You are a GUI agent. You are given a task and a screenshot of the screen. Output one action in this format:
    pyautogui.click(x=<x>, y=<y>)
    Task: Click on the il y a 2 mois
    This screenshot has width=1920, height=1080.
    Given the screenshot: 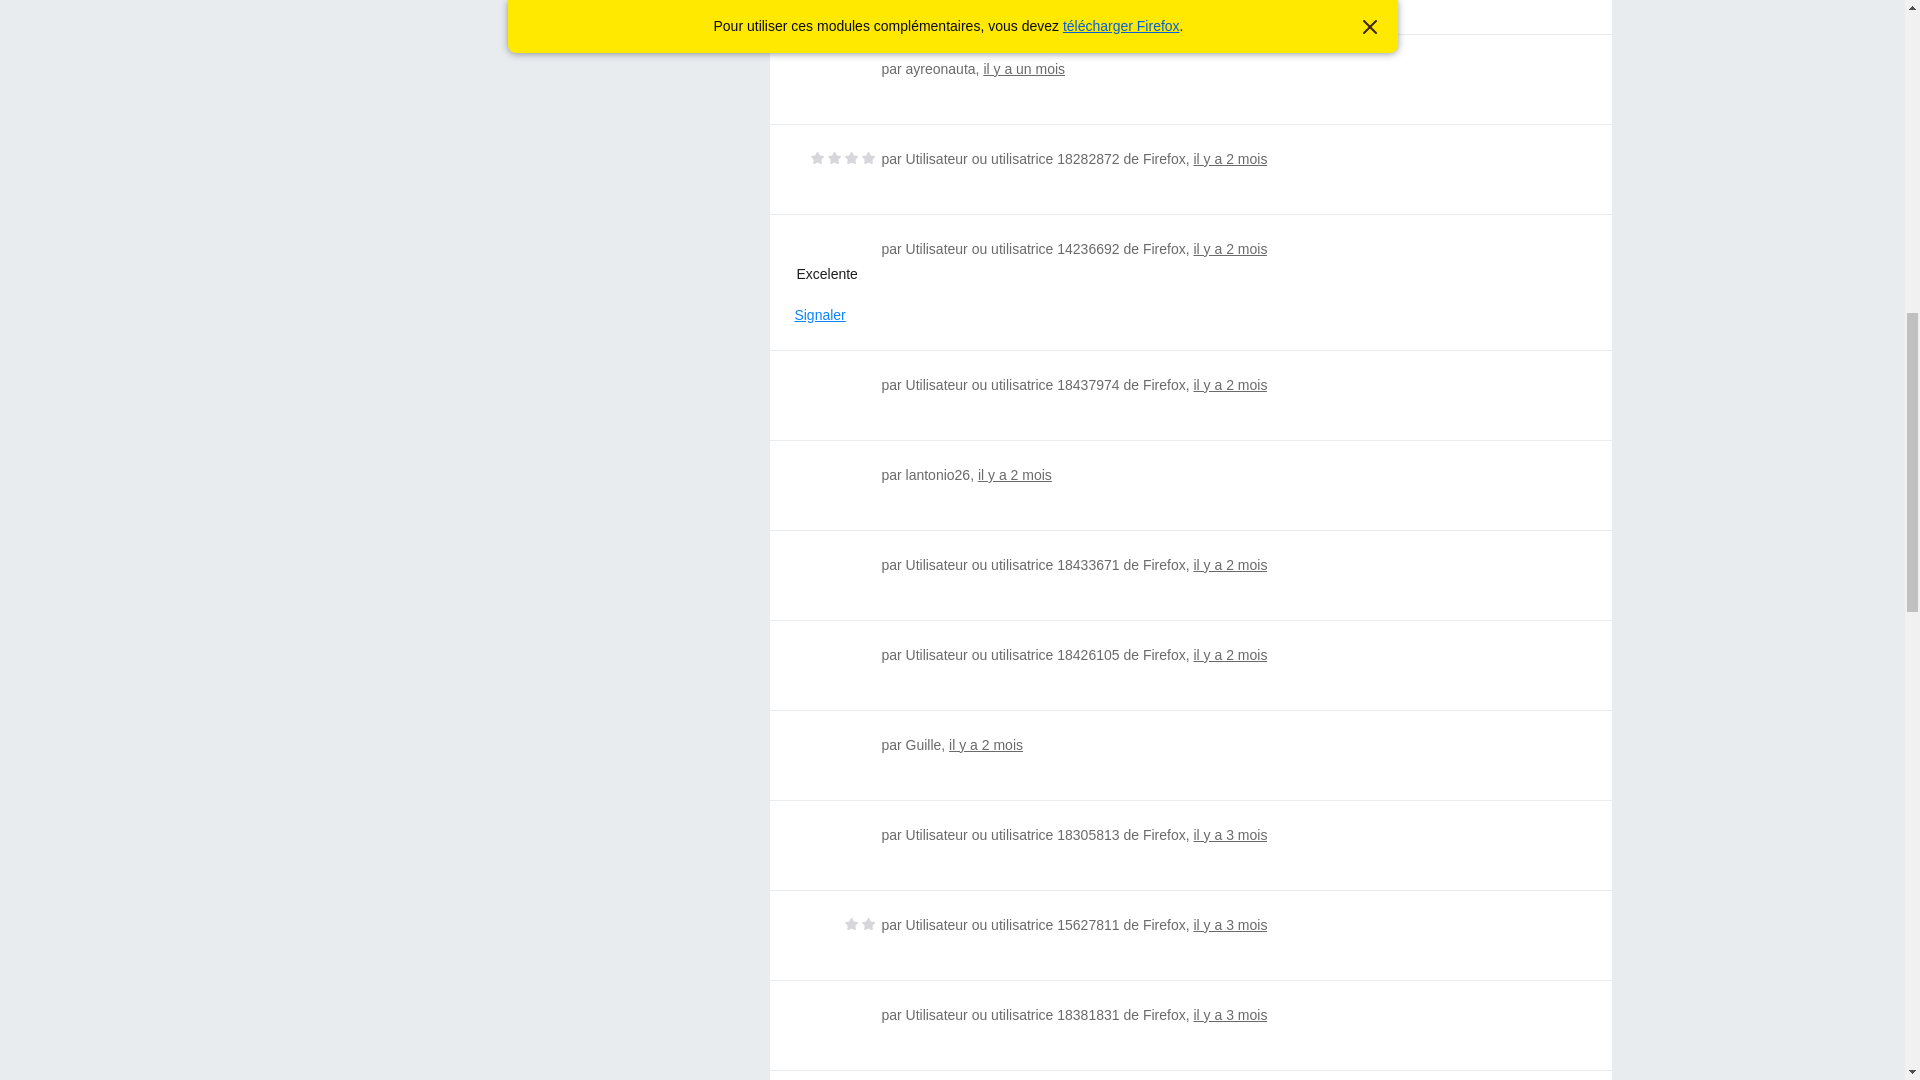 What is the action you would take?
    pyautogui.click(x=1230, y=159)
    